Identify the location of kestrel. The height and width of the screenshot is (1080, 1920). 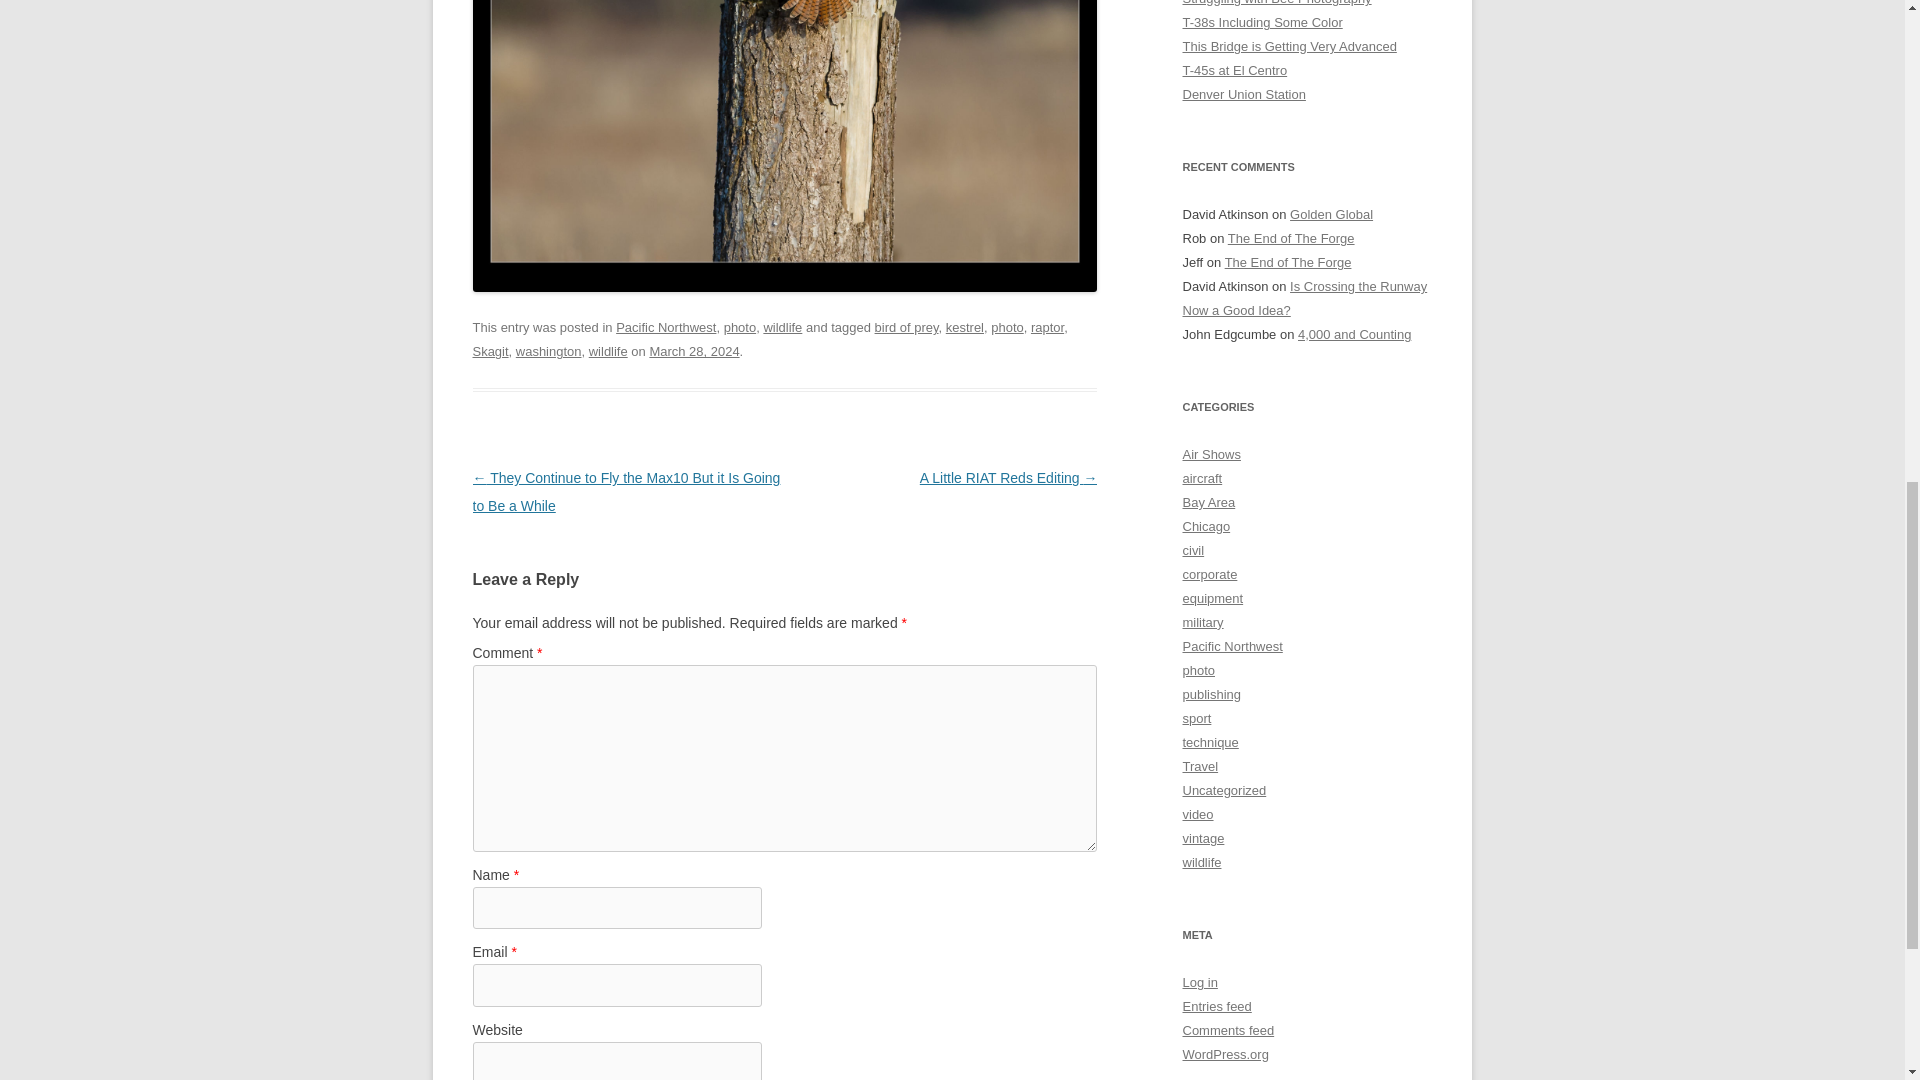
(964, 326).